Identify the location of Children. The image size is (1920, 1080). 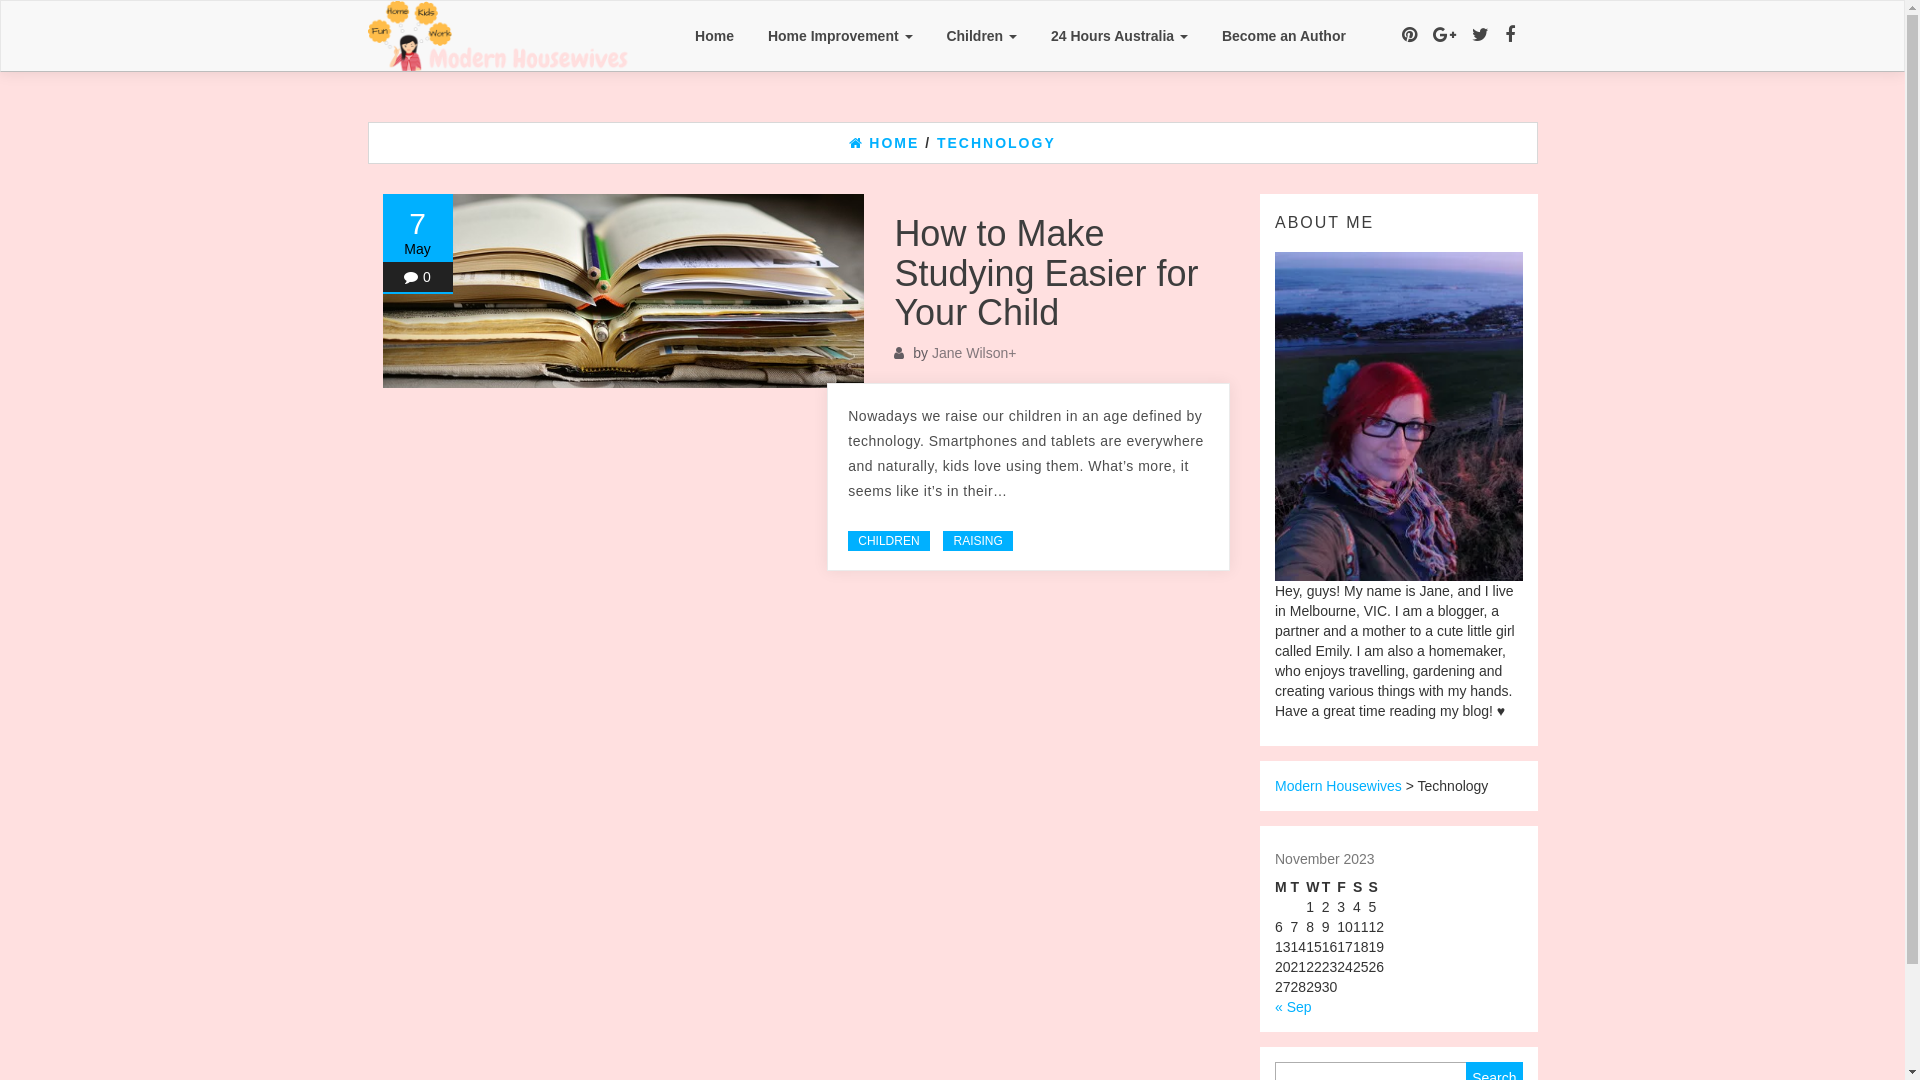
(982, 36).